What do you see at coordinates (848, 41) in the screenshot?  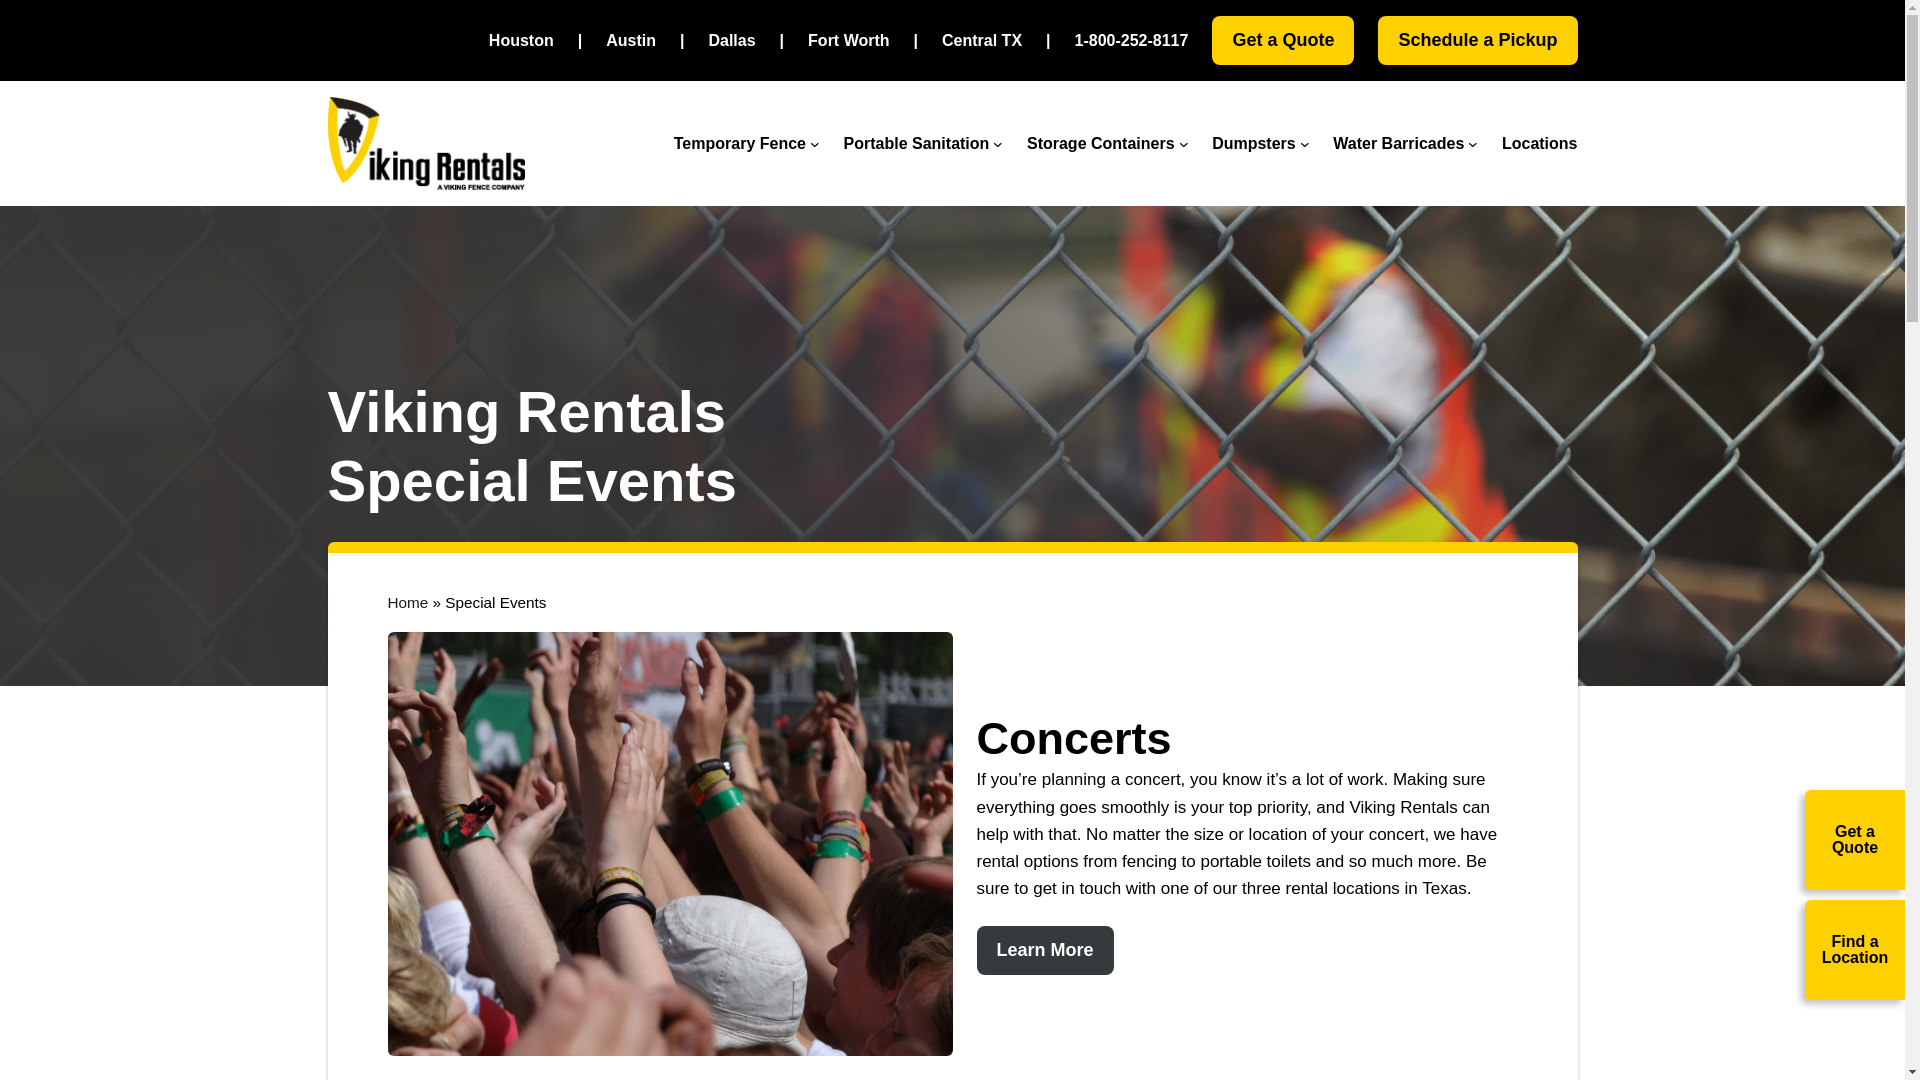 I see `Fort Worth` at bounding box center [848, 41].